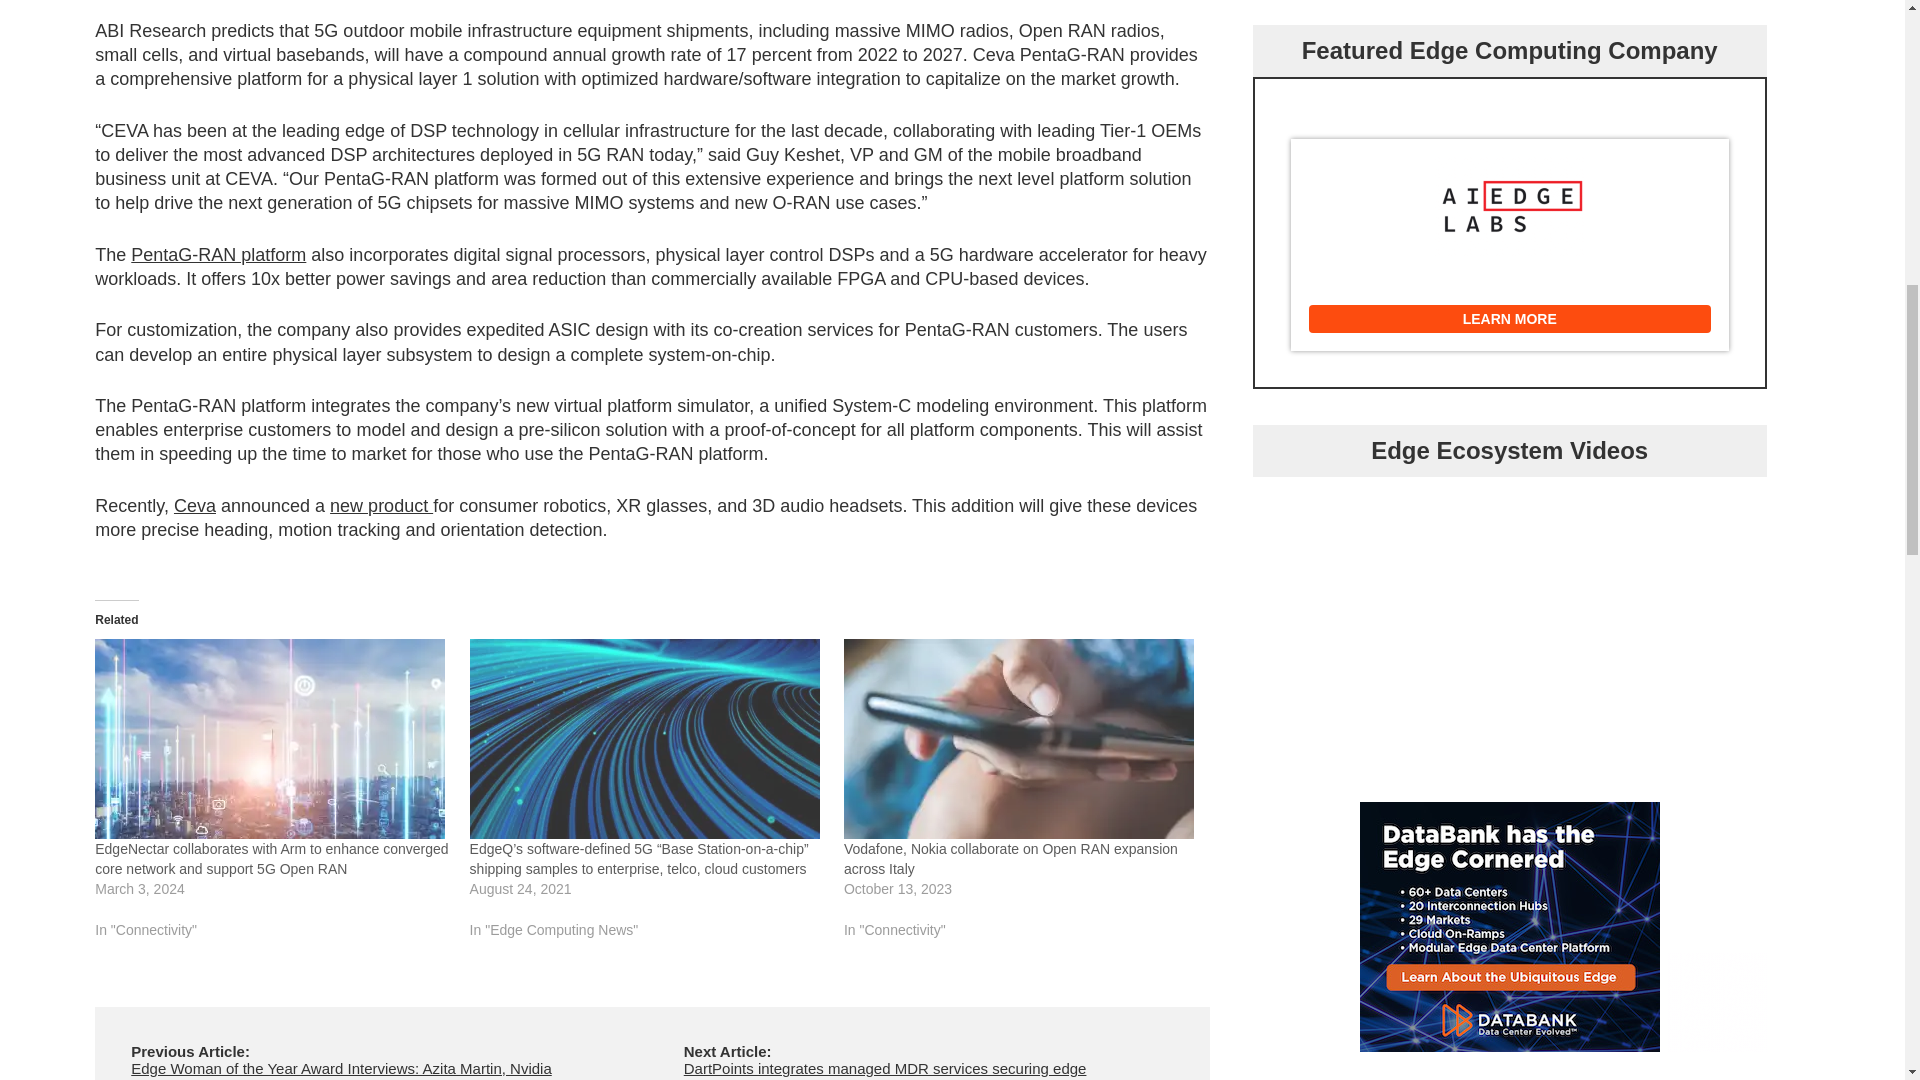  I want to click on 3rd party ad content, so click(1510, 926).